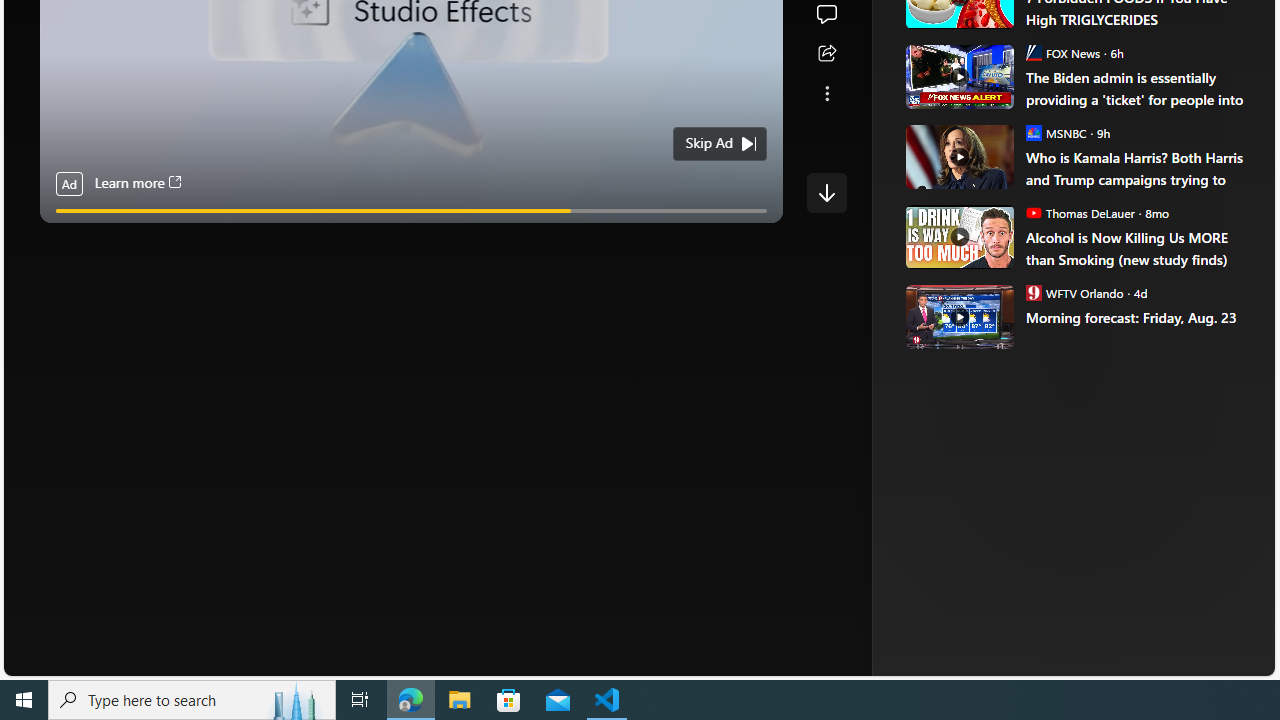 This screenshot has height=720, width=1280. Describe the element at coordinates (1084, 284) in the screenshot. I see `Summer Sale! Up to -55%` at that location.